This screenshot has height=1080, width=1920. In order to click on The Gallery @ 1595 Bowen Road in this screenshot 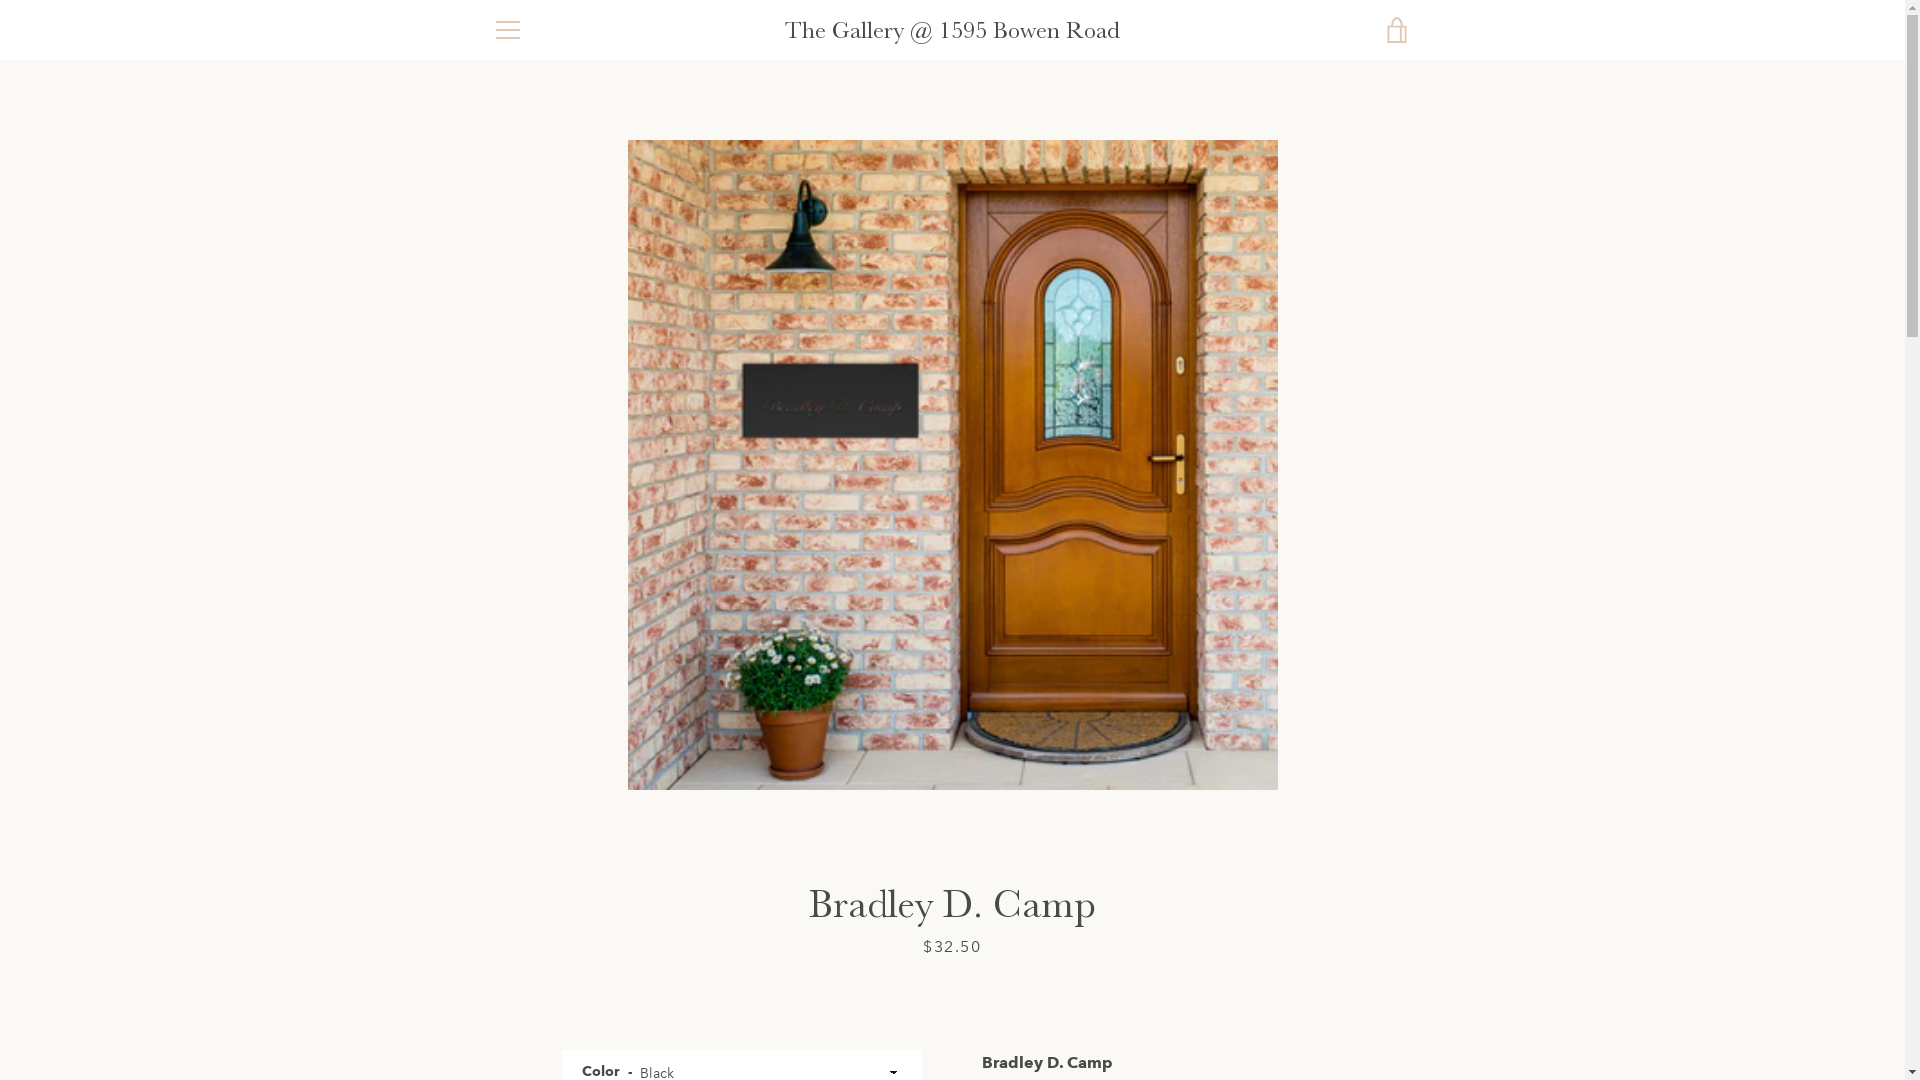, I will do `click(1008, 998)`.